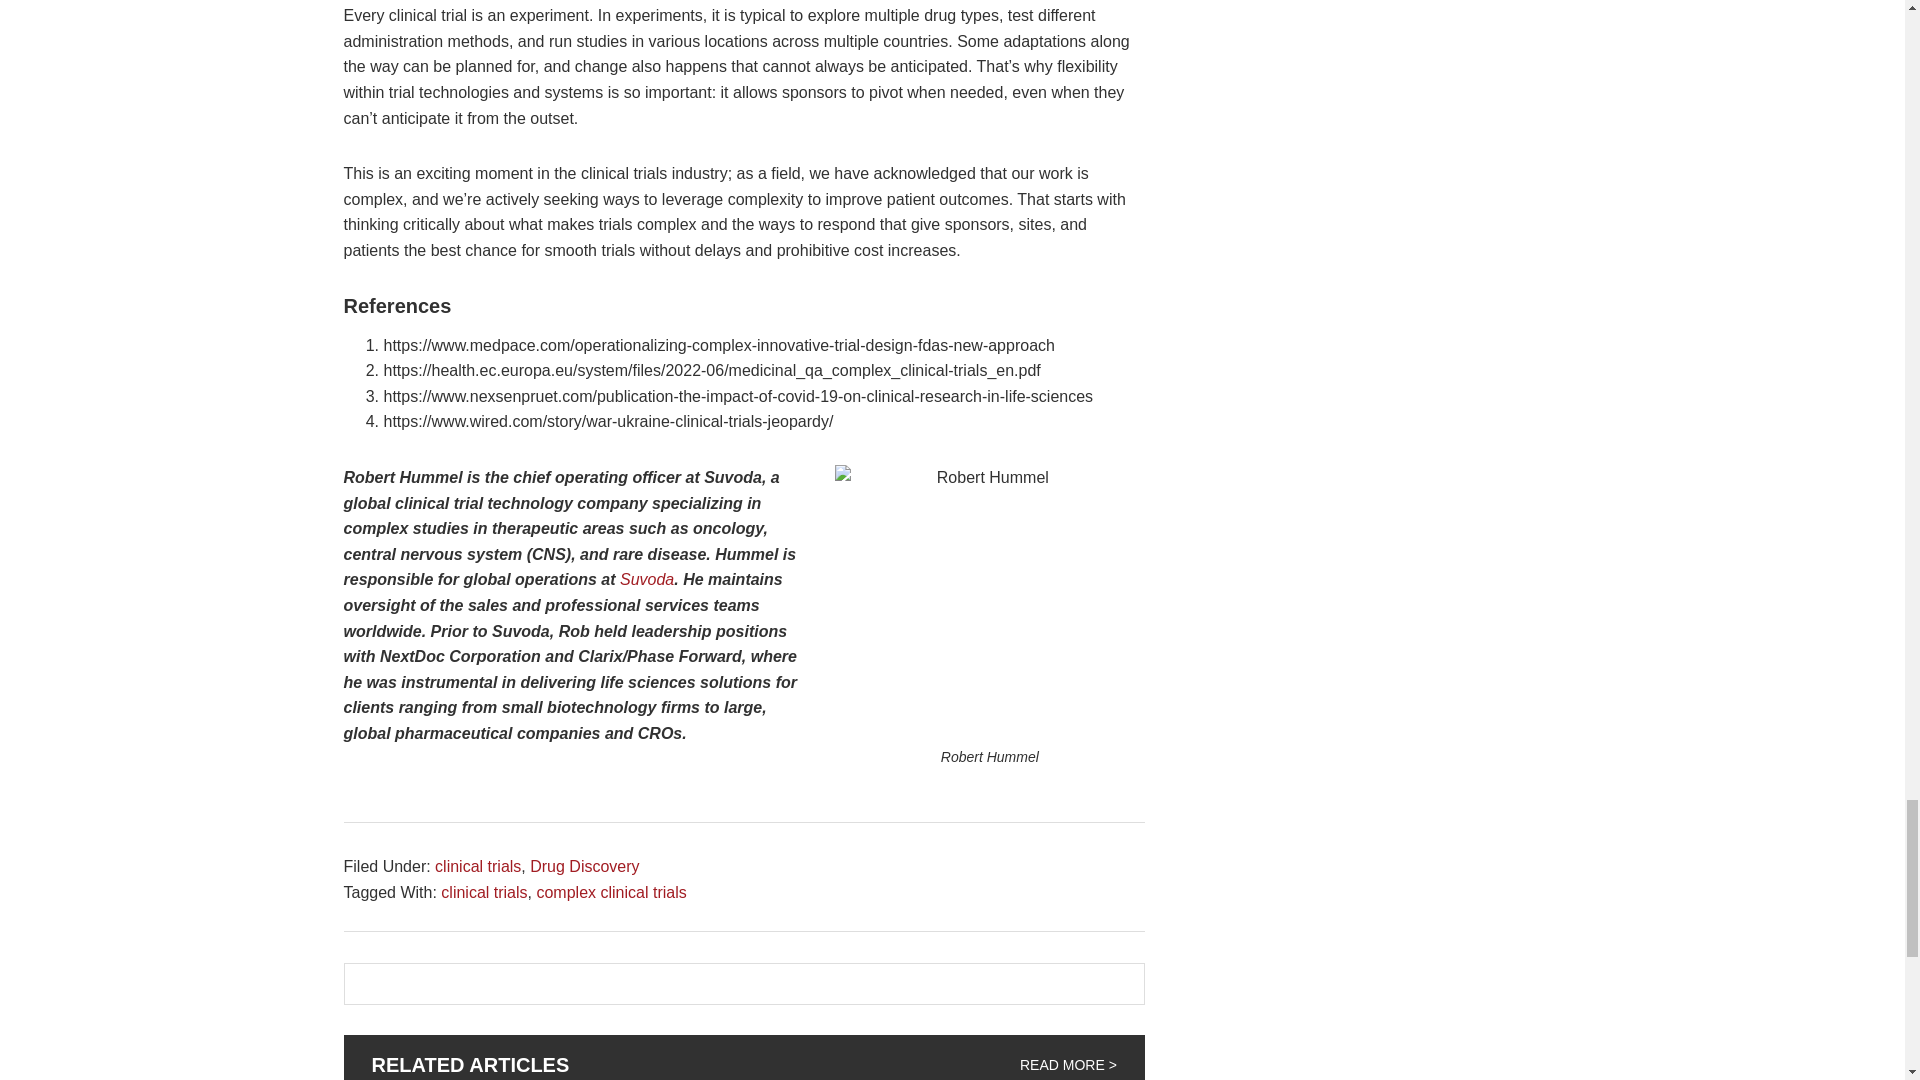  Describe the element at coordinates (646, 579) in the screenshot. I see `Suvoda` at that location.